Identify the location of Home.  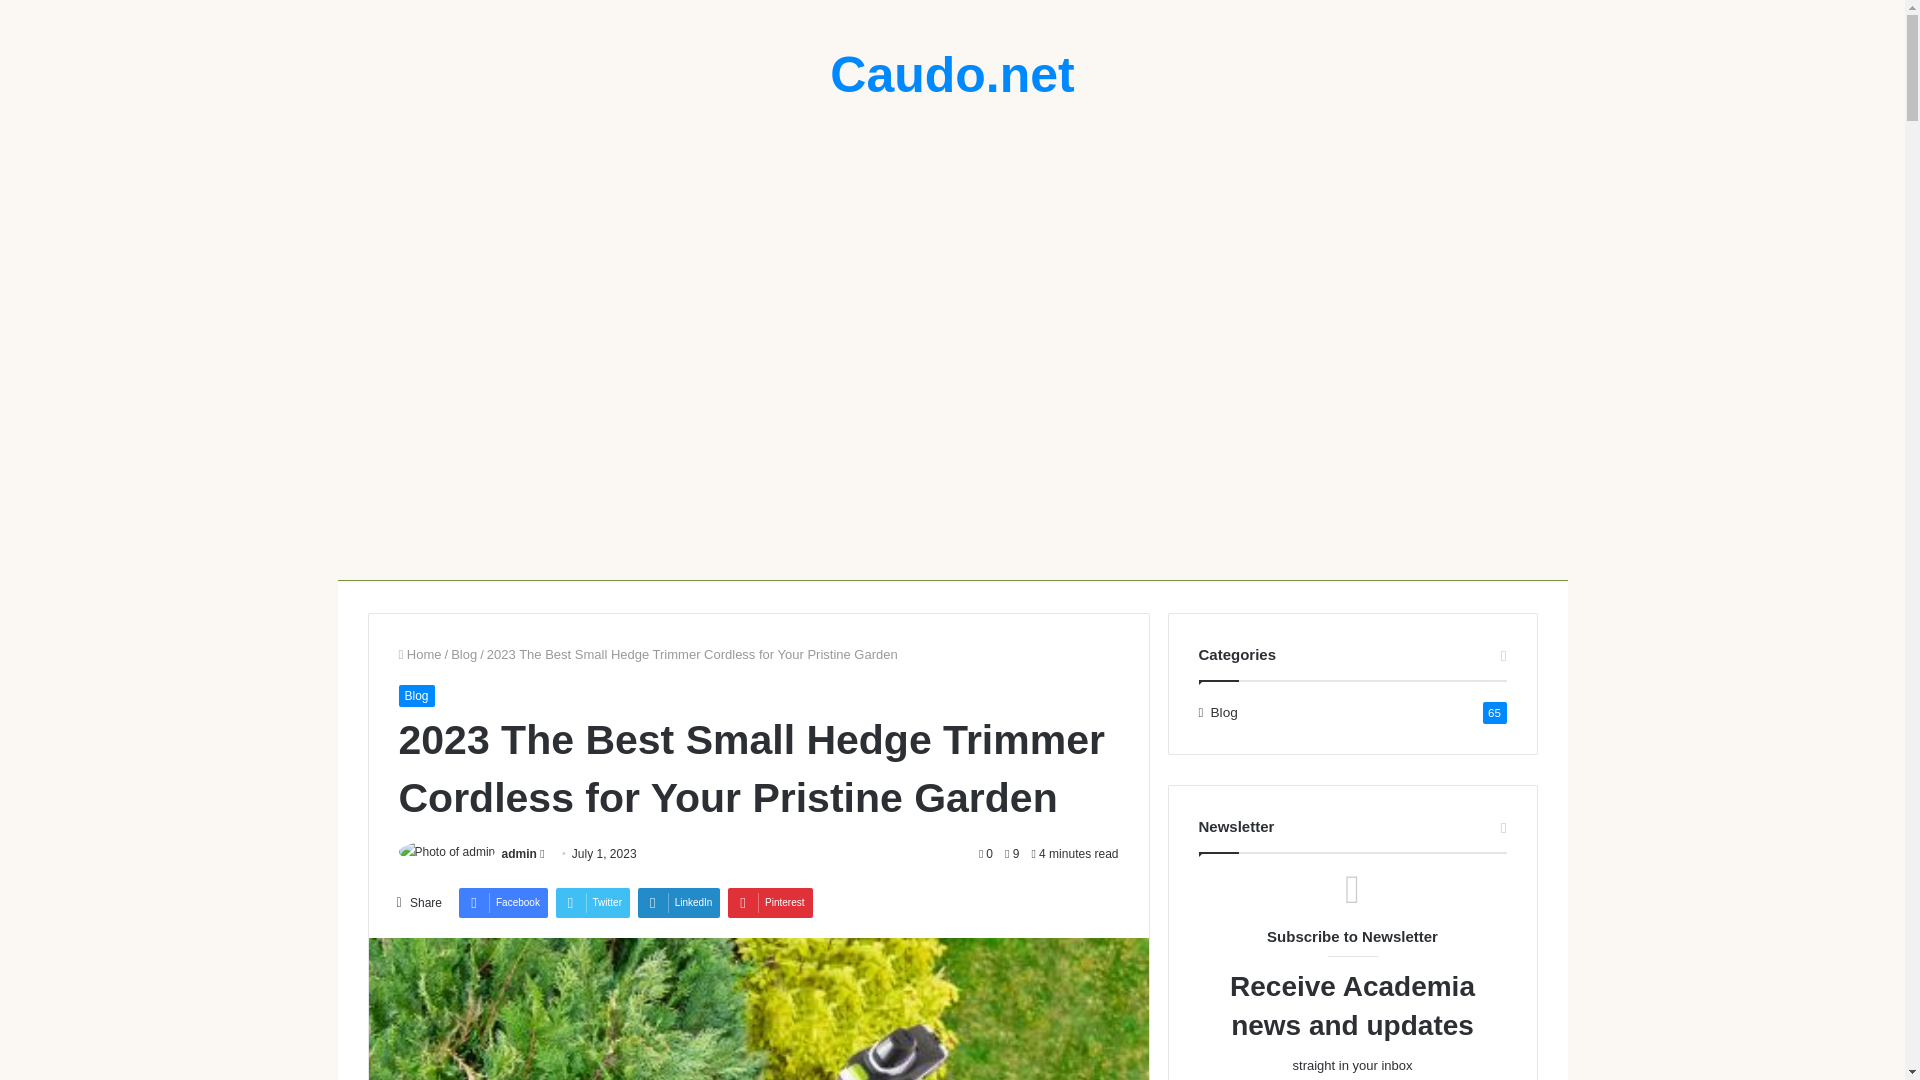
(419, 654).